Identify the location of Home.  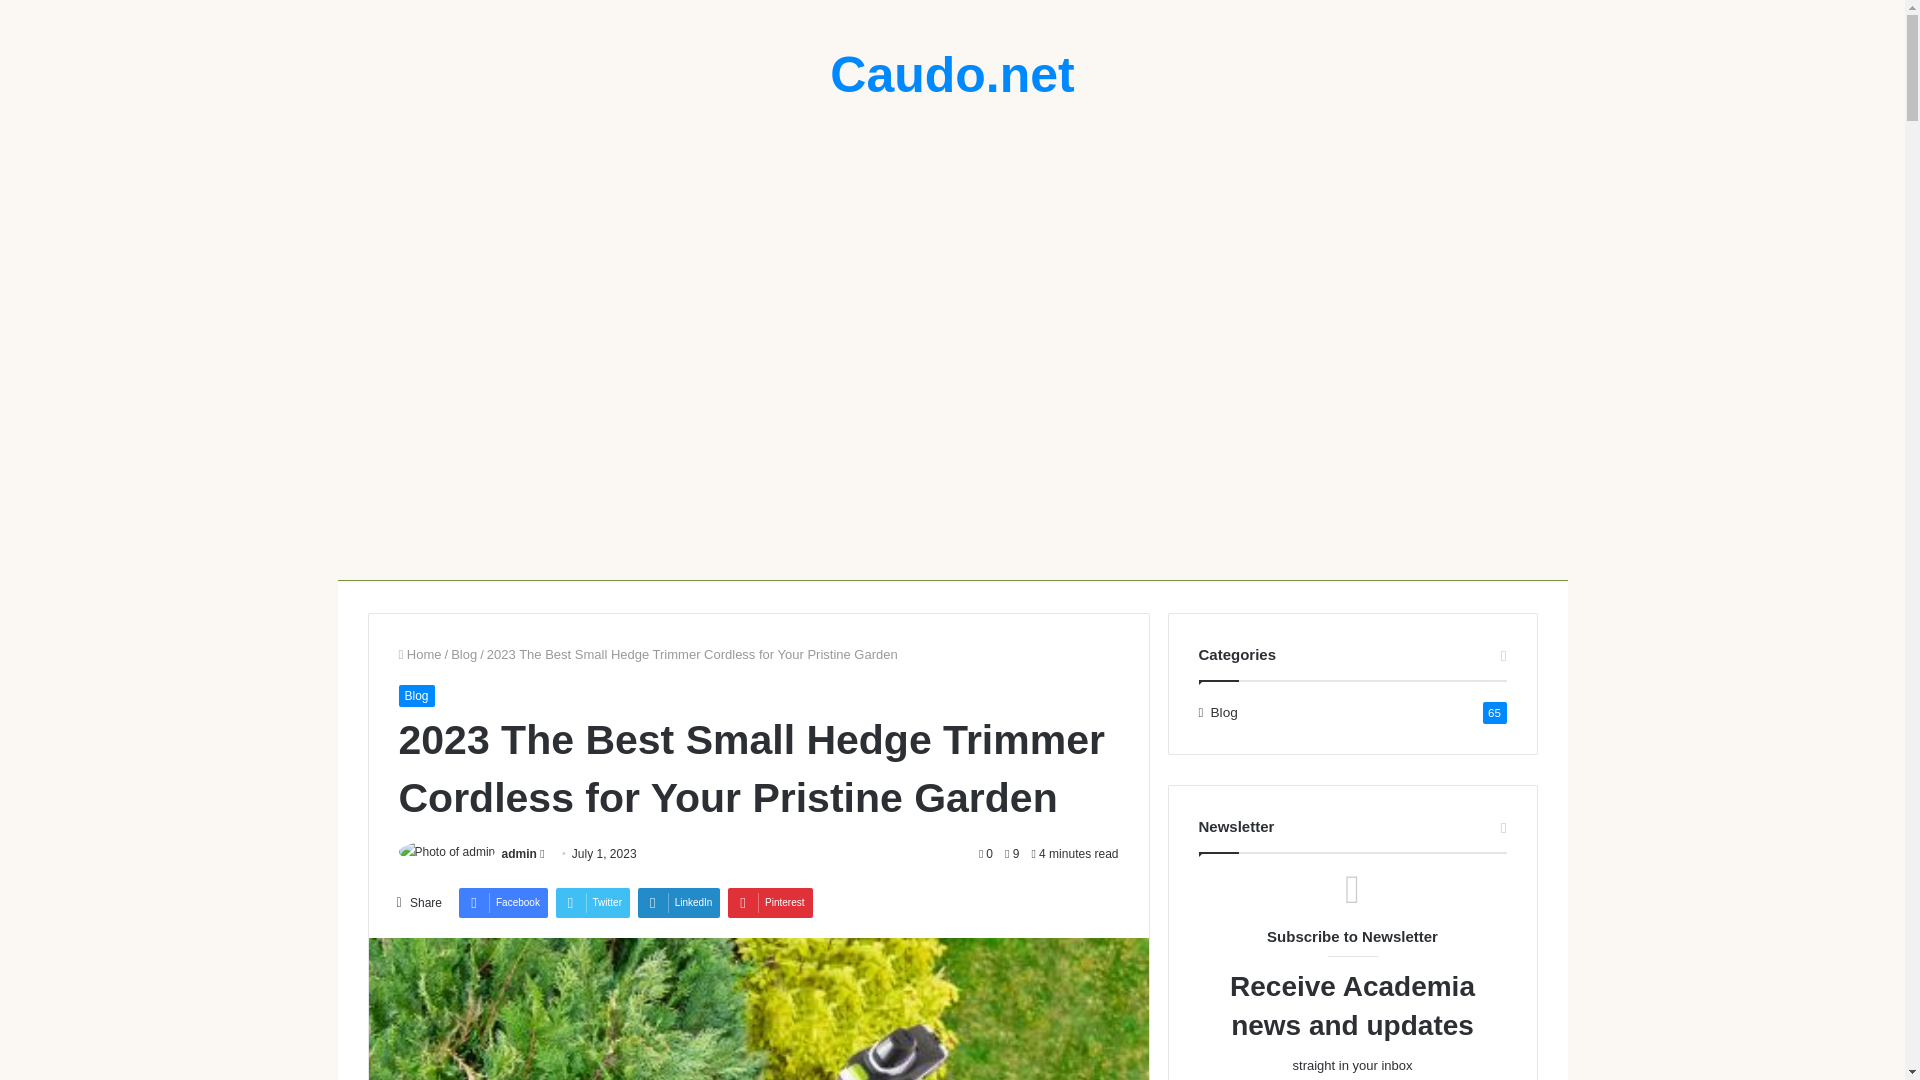
(419, 654).